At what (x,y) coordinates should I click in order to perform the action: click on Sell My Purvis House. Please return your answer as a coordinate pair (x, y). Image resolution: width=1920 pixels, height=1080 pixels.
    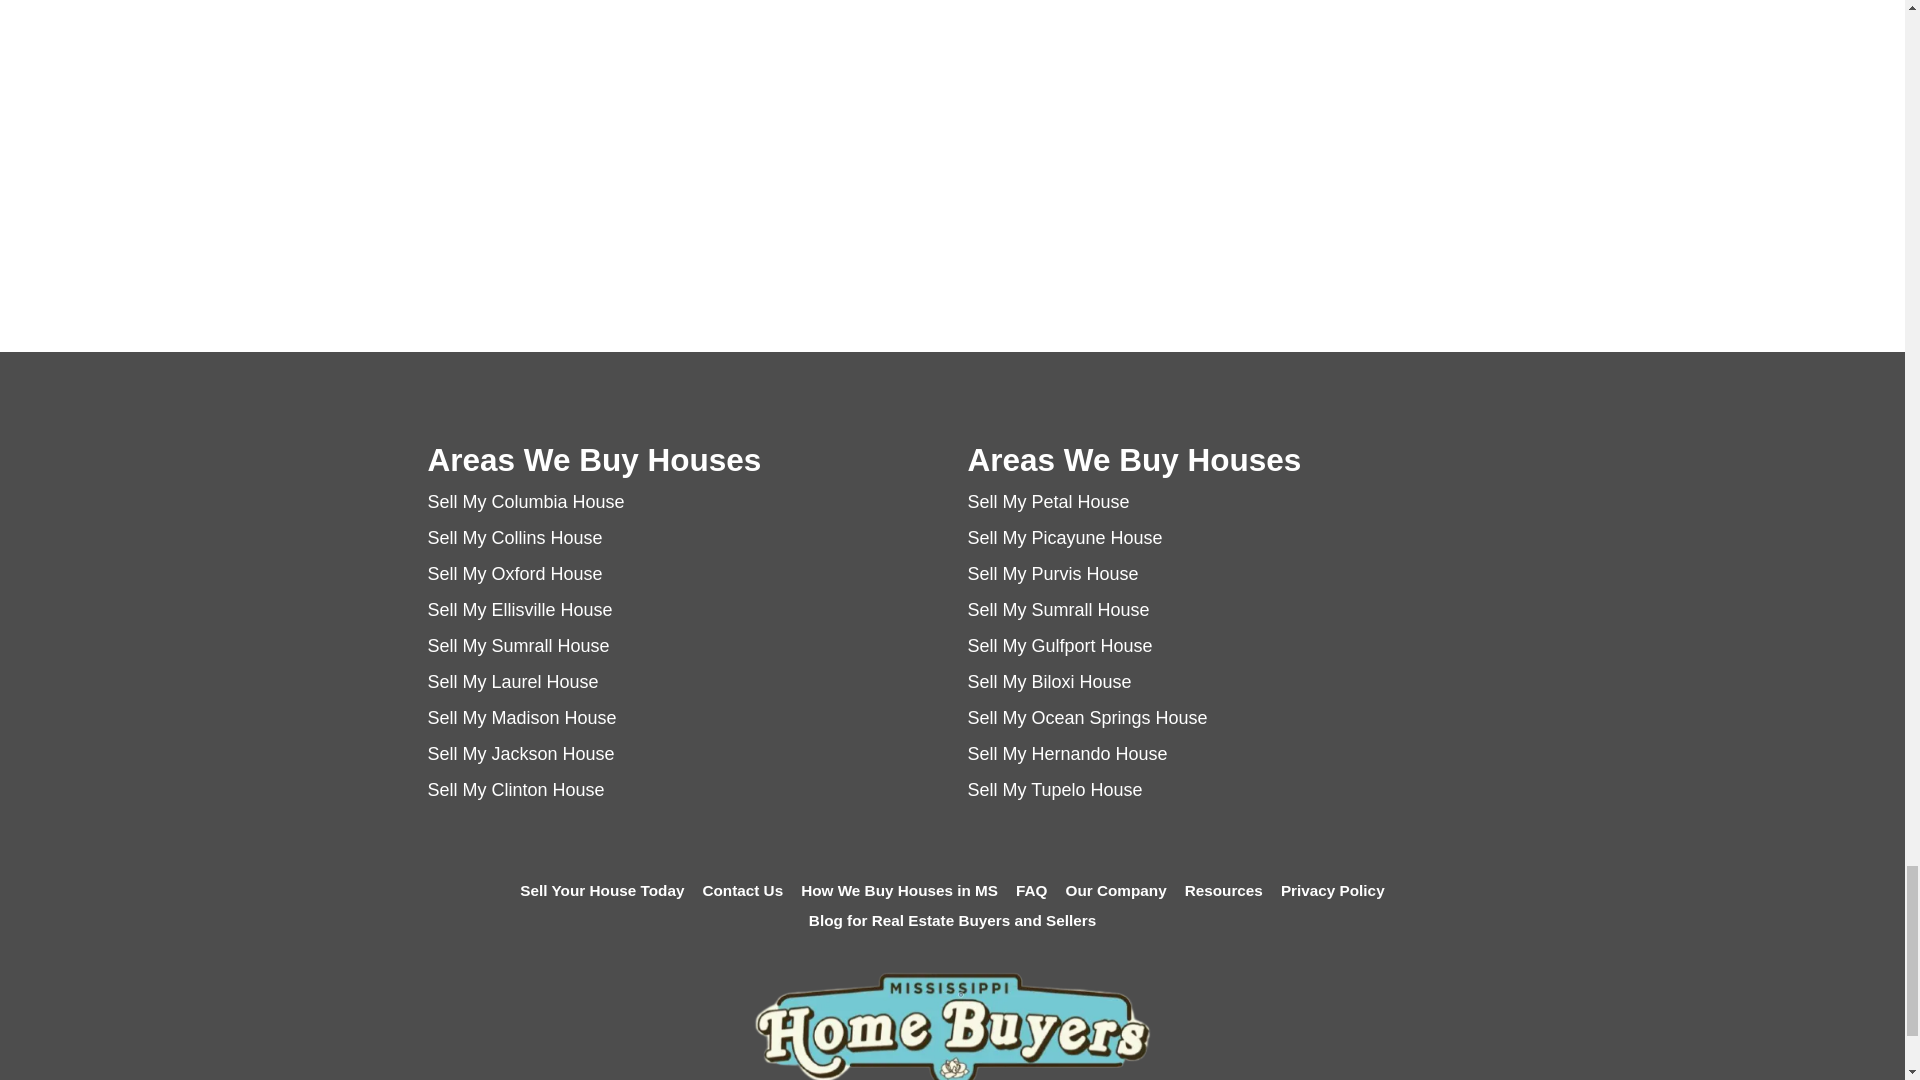
    Looking at the image, I should click on (1052, 574).